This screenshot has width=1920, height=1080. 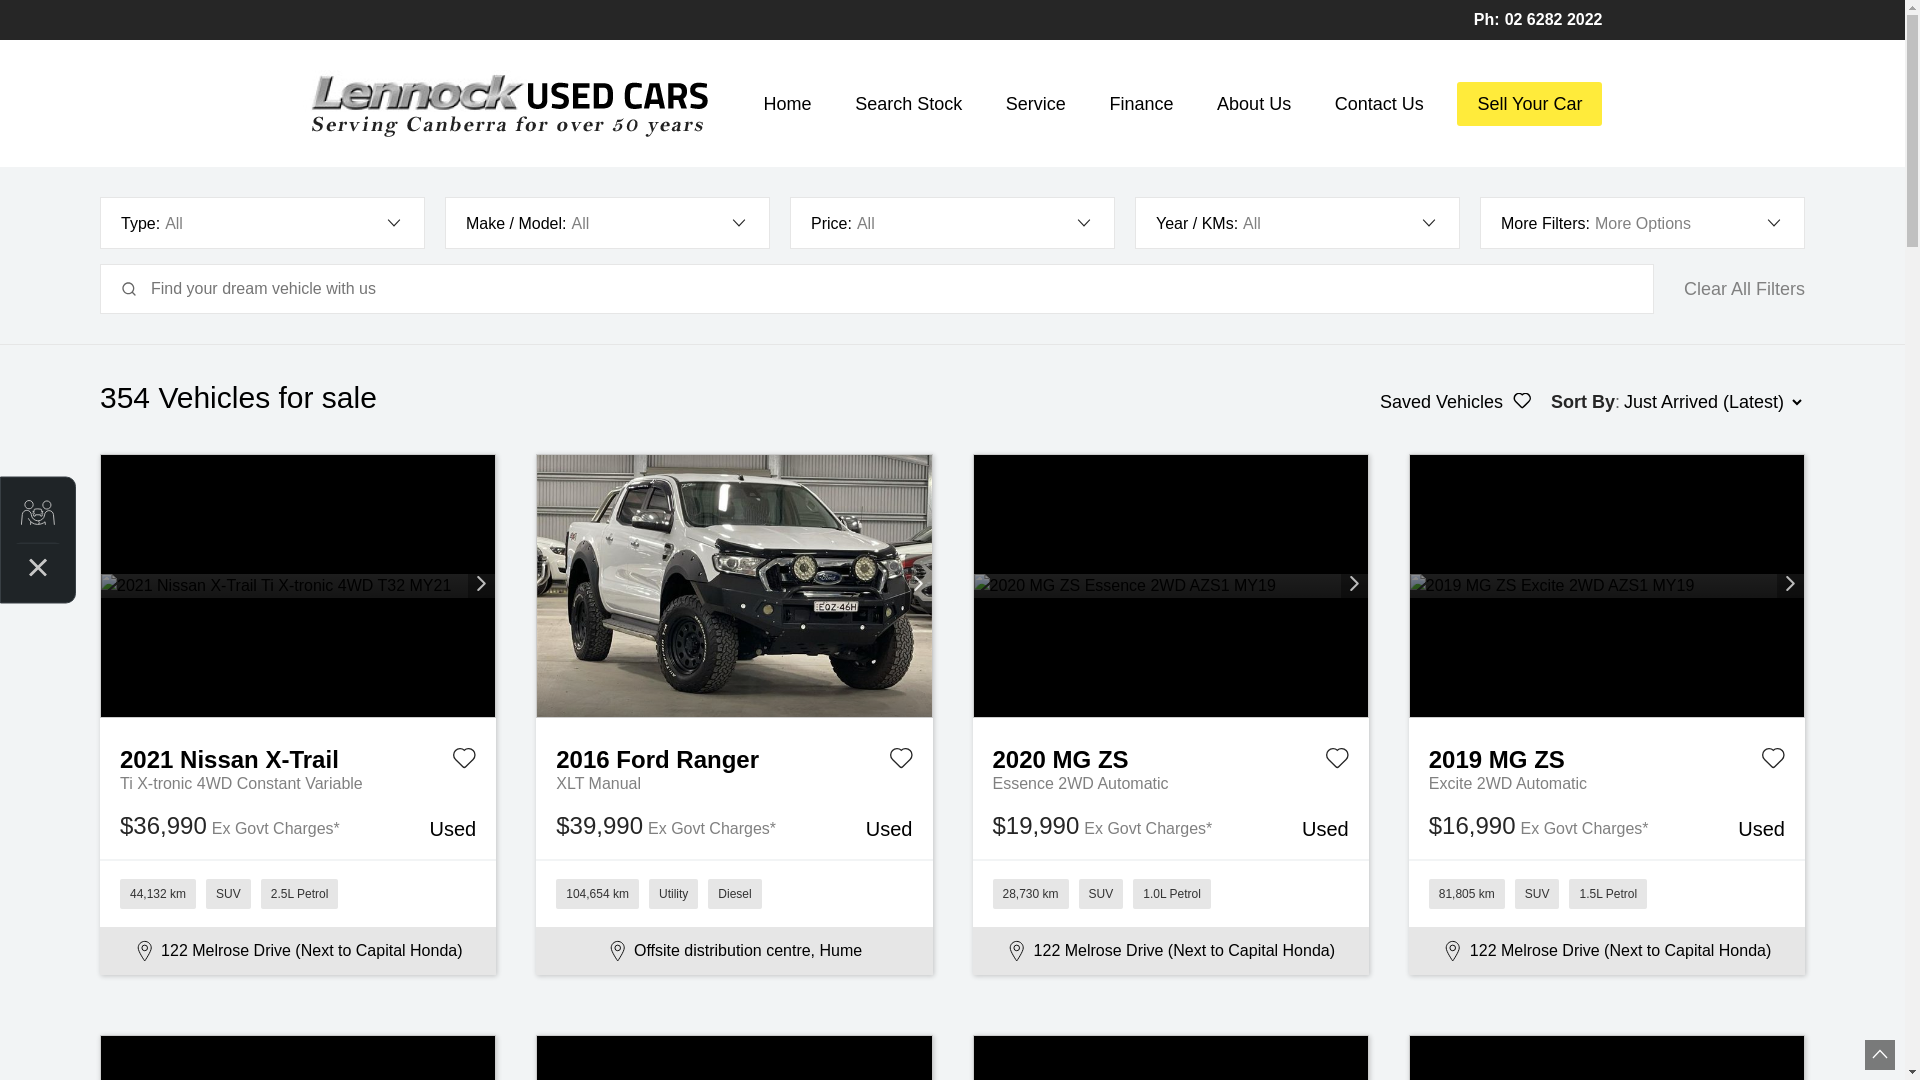 I want to click on 2016 Ford Ranger XLT PX MkII, so click(x=734, y=586).